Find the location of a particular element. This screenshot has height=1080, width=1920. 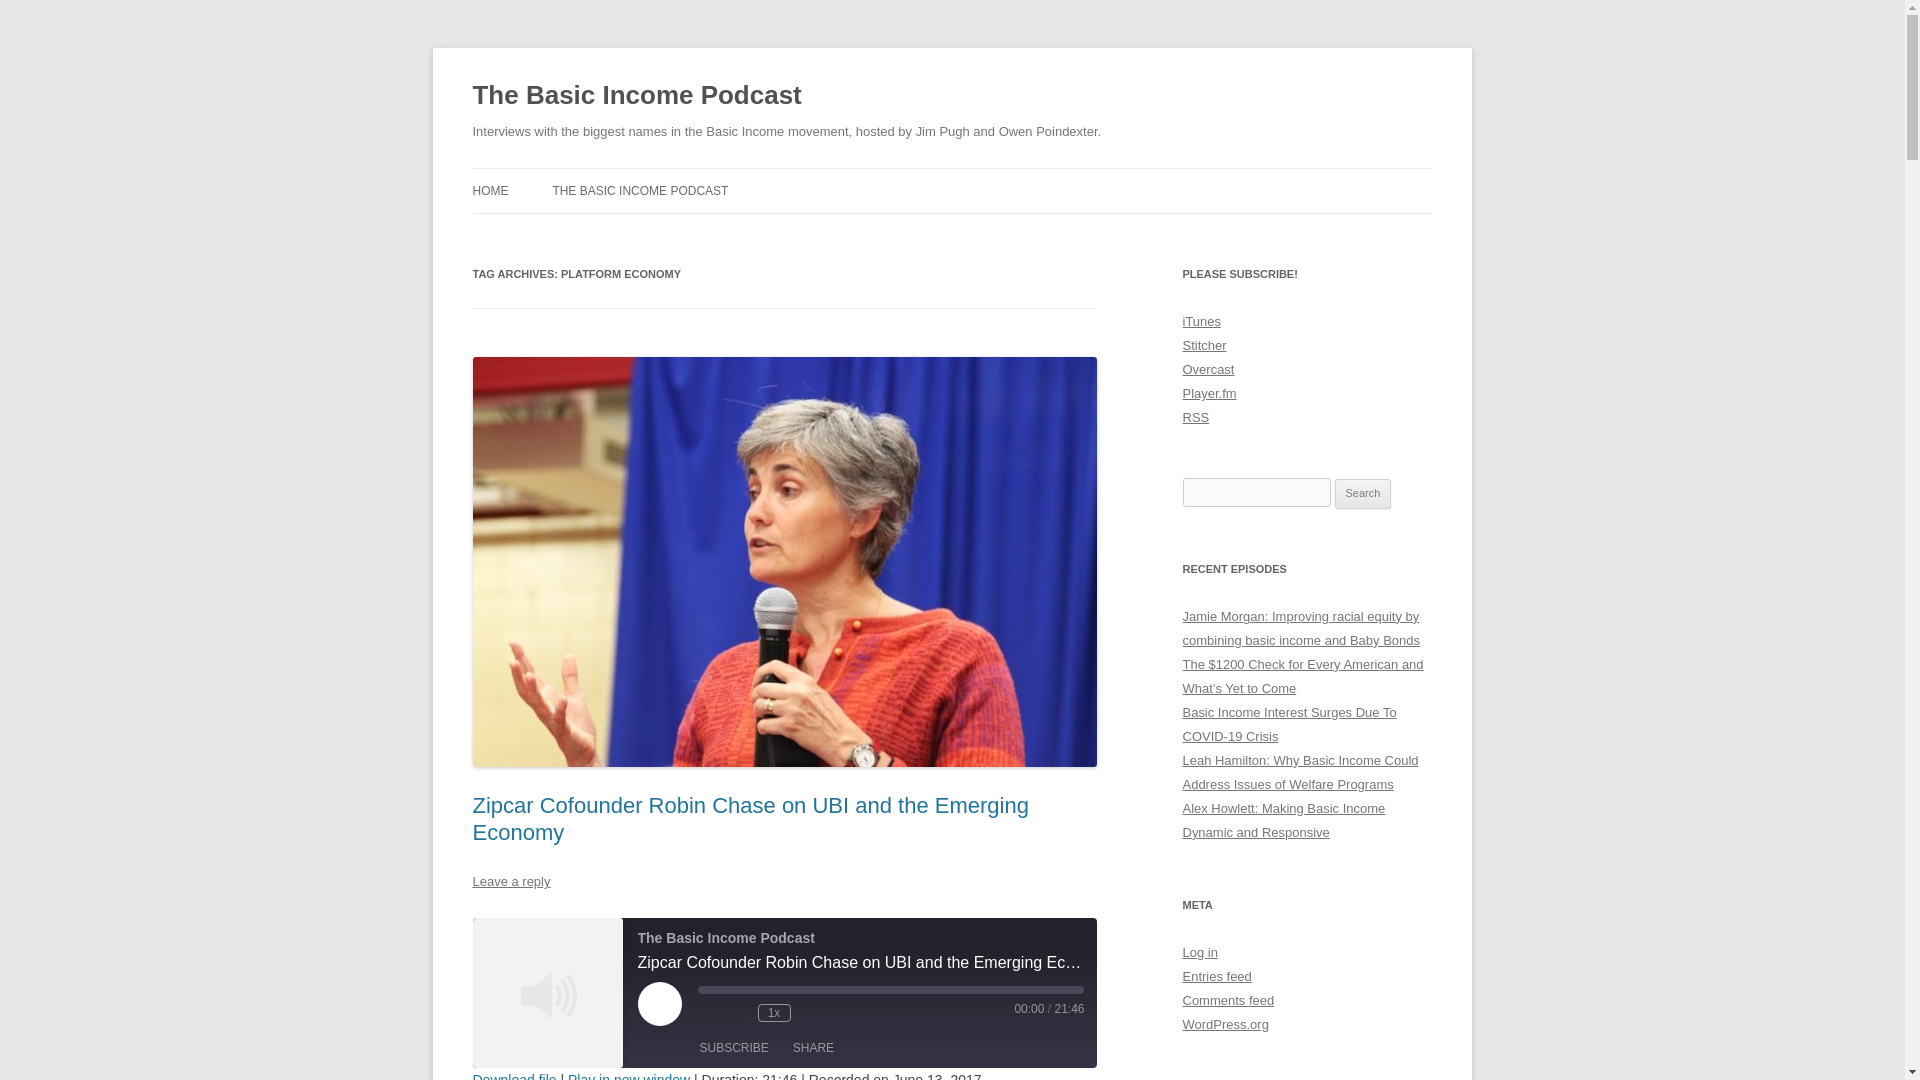

iTunes is located at coordinates (1202, 322).